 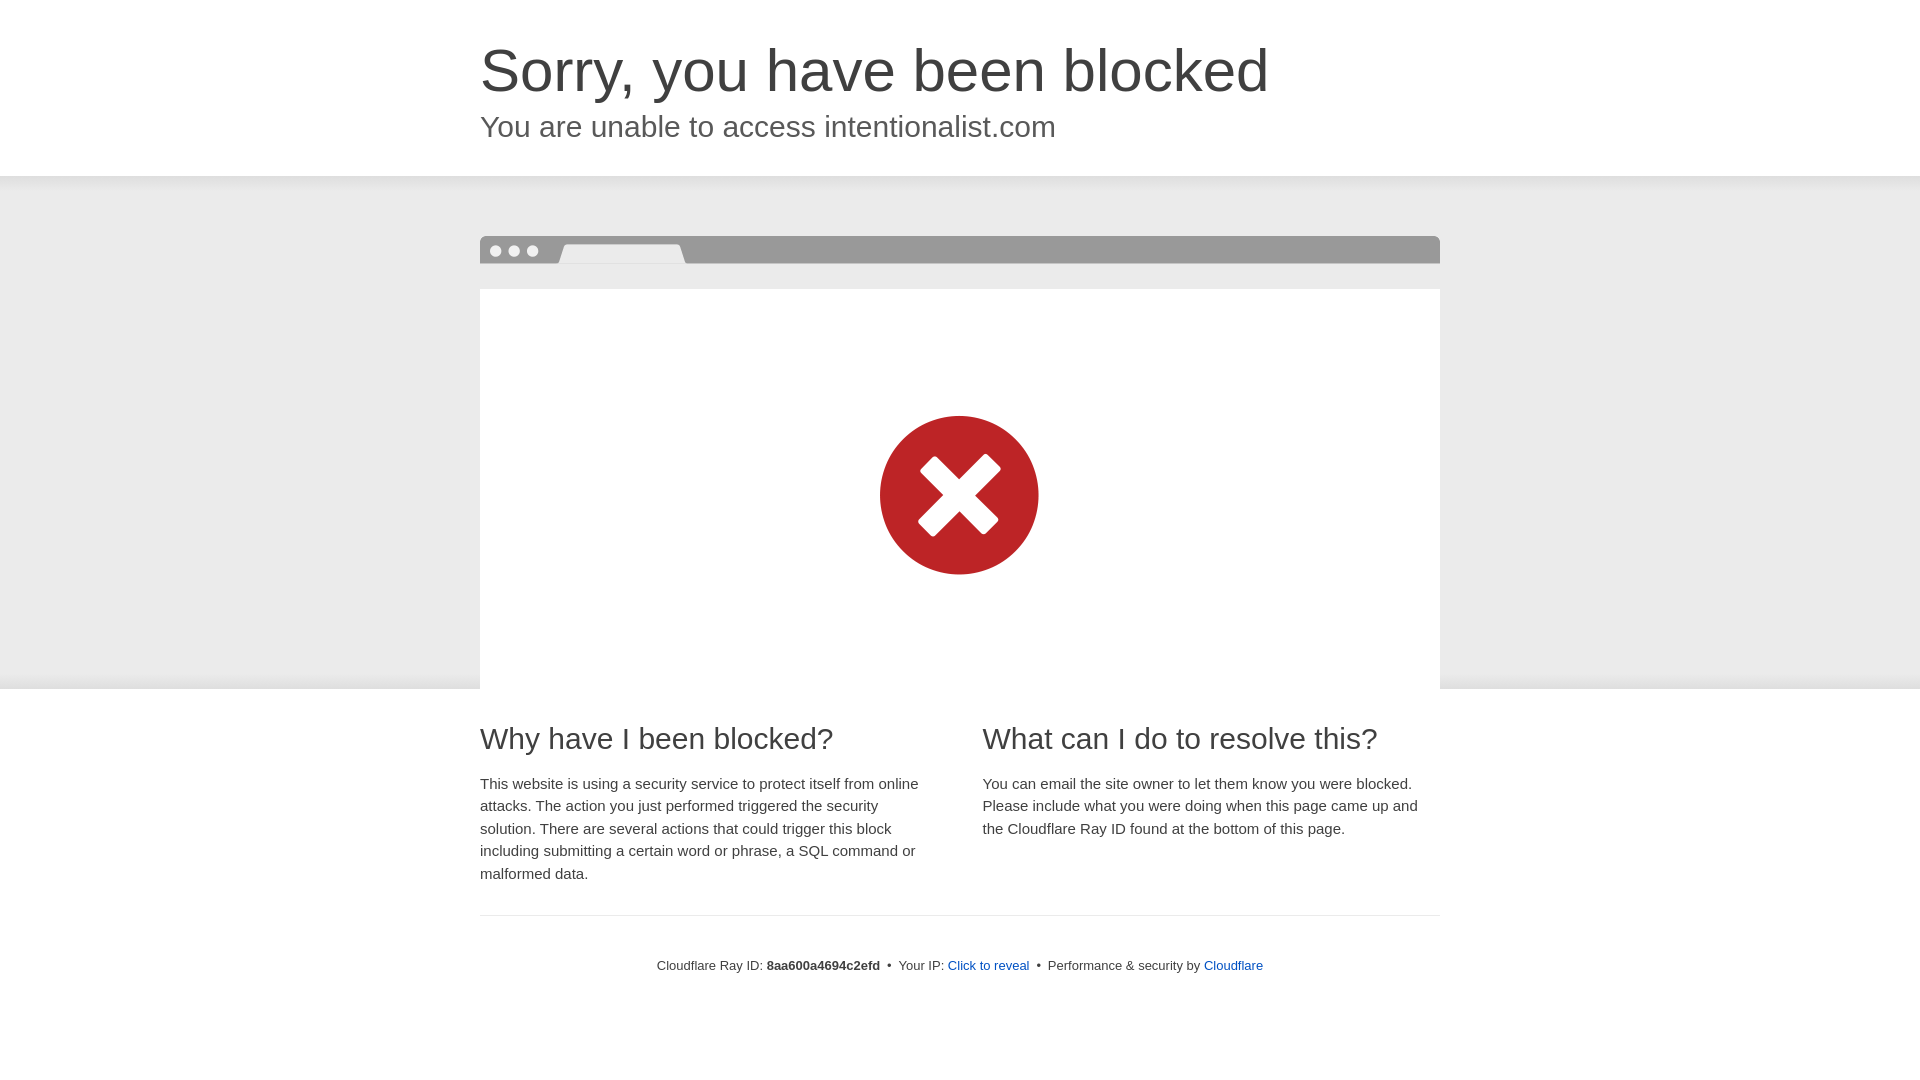 I want to click on Click to reveal, so click(x=988, y=966).